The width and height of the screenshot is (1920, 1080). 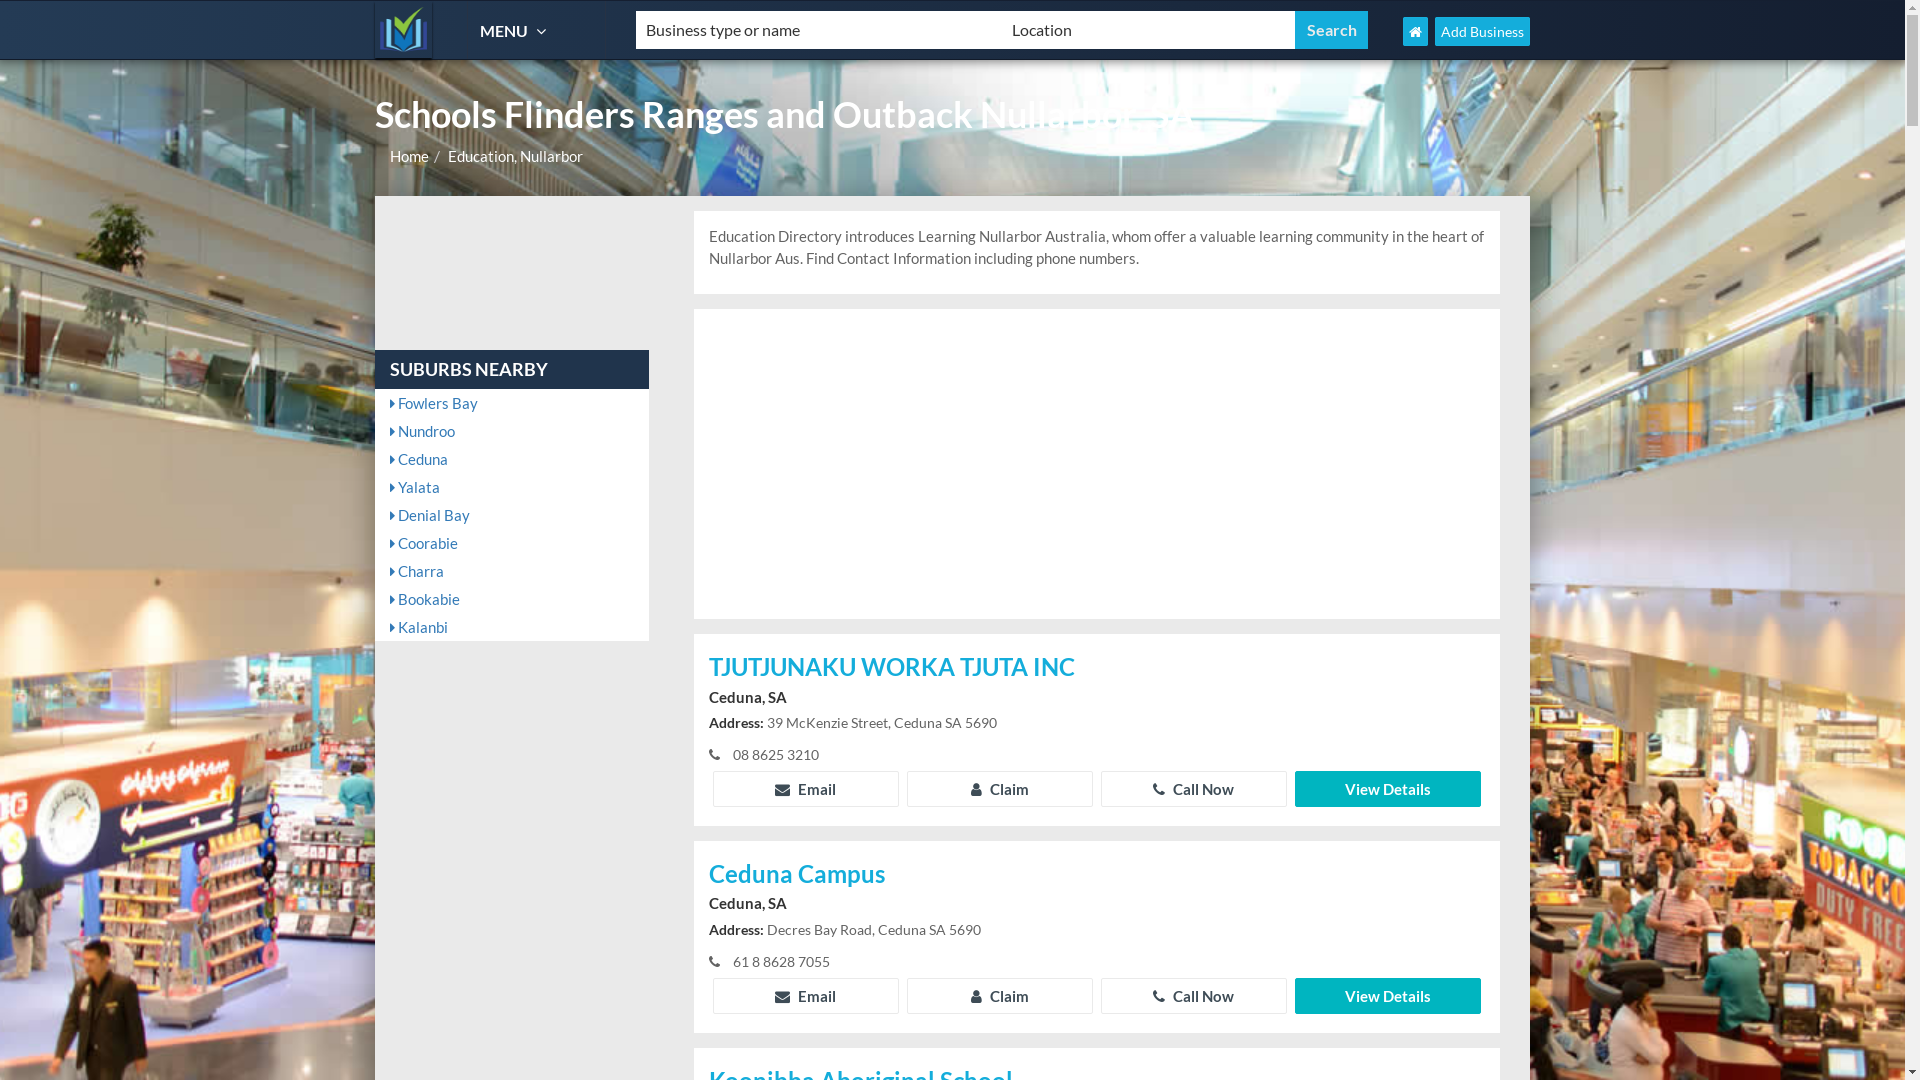 I want to click on Bookabie, so click(x=512, y=598).